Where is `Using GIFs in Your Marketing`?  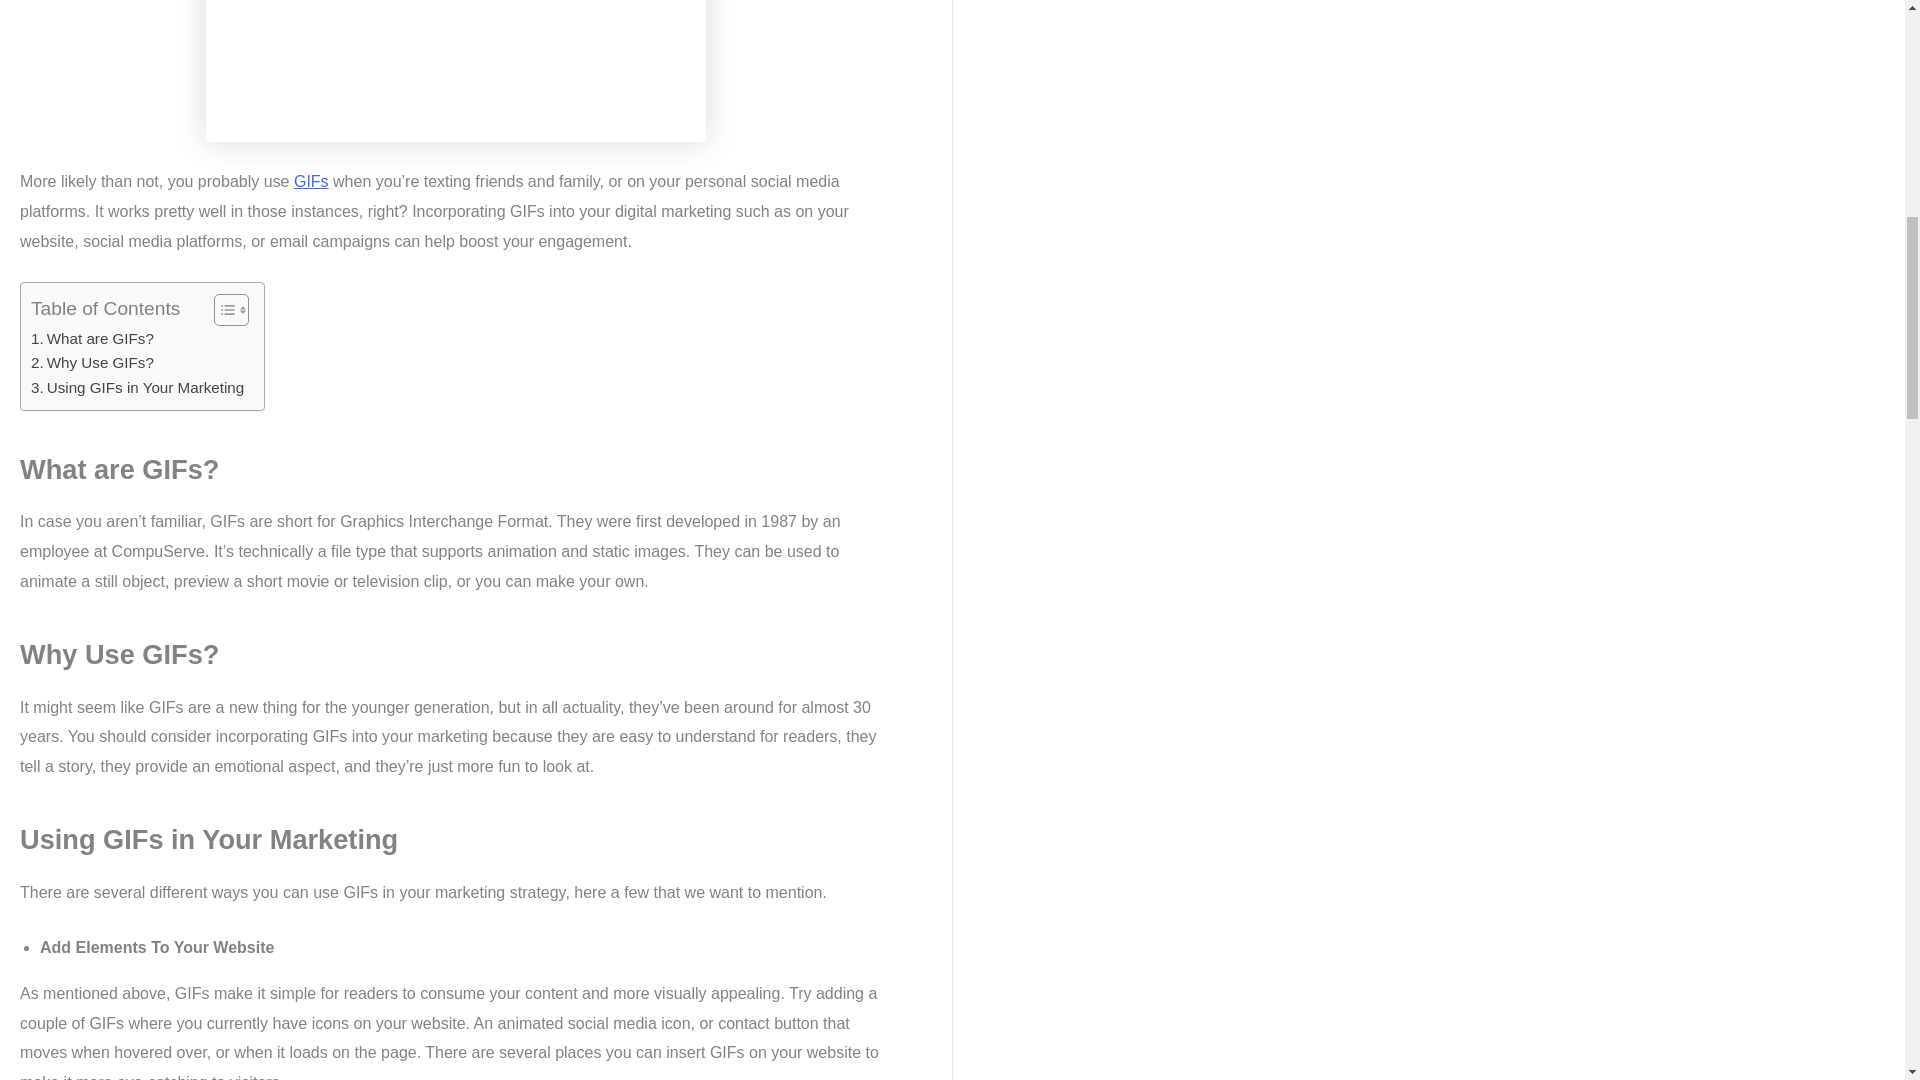 Using GIFs in Your Marketing is located at coordinates (136, 387).